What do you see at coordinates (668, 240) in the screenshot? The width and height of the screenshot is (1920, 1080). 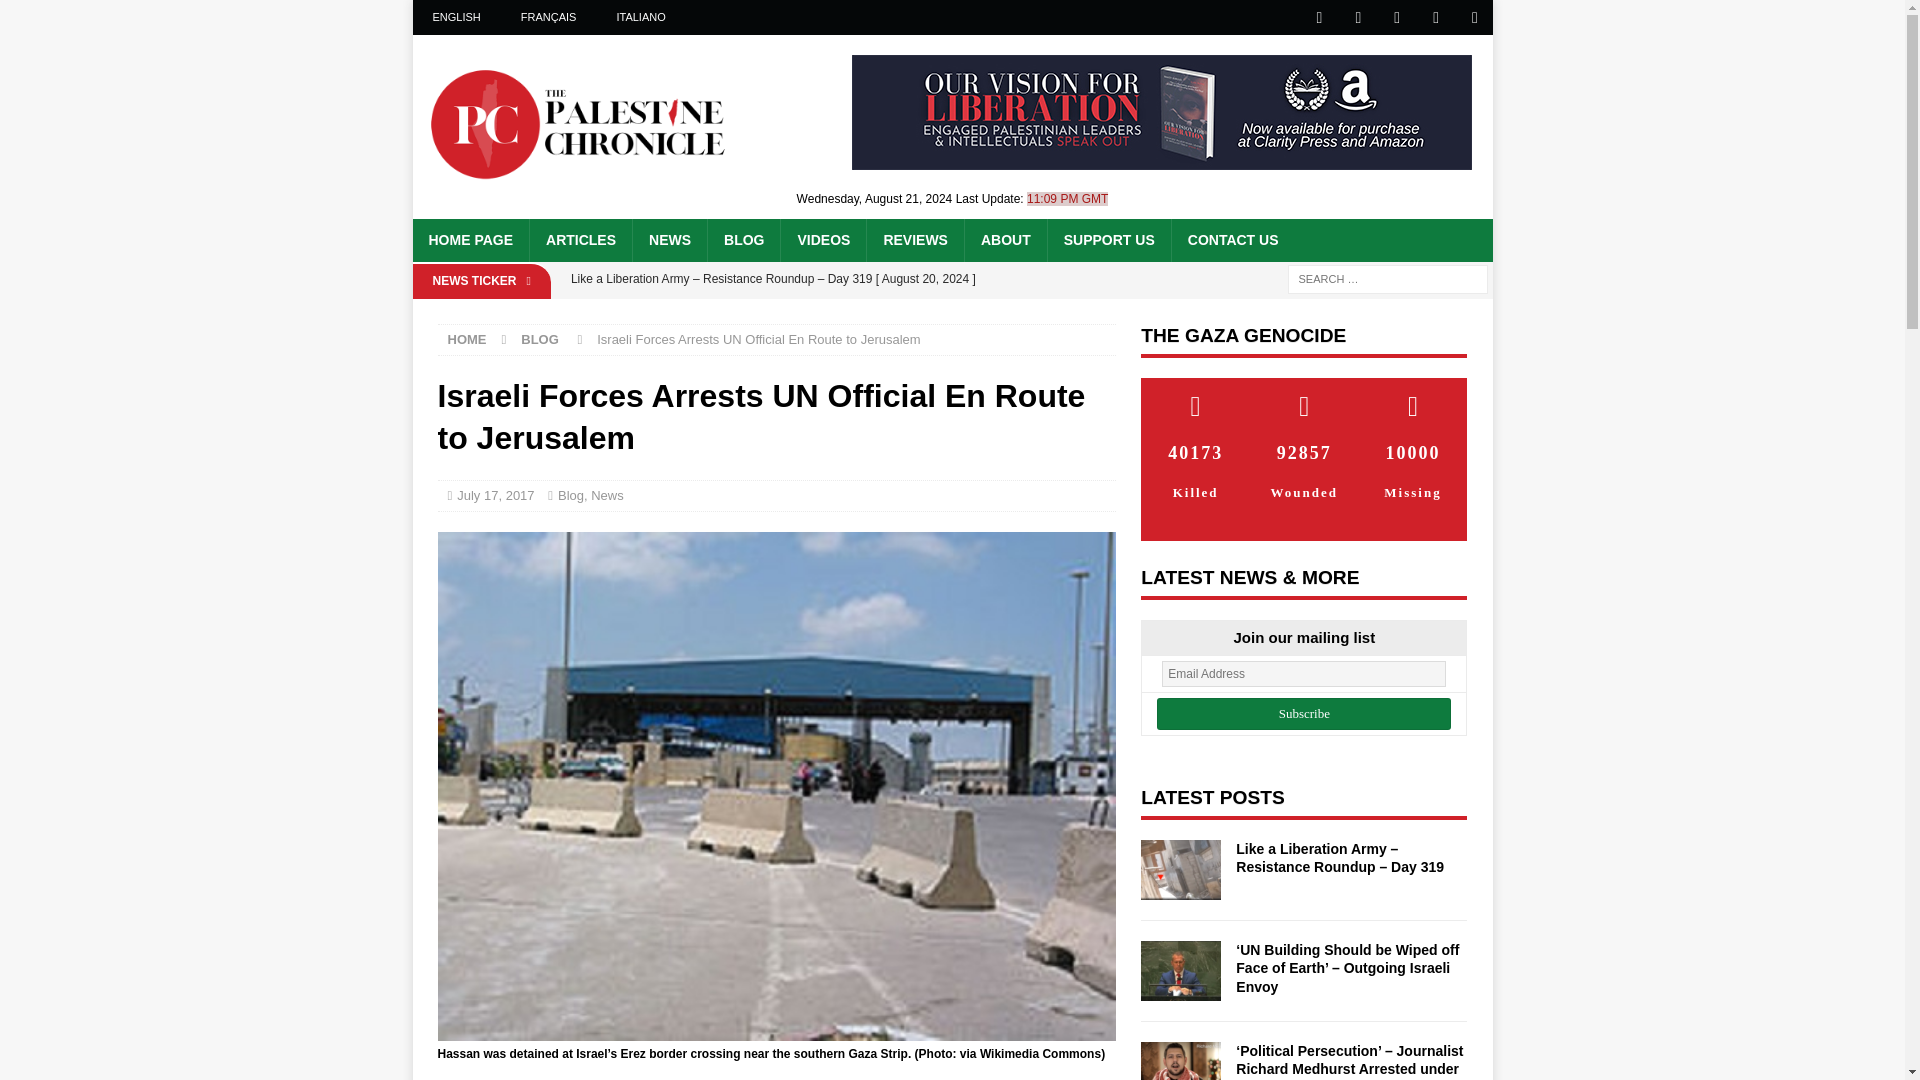 I see `NEWS` at bounding box center [668, 240].